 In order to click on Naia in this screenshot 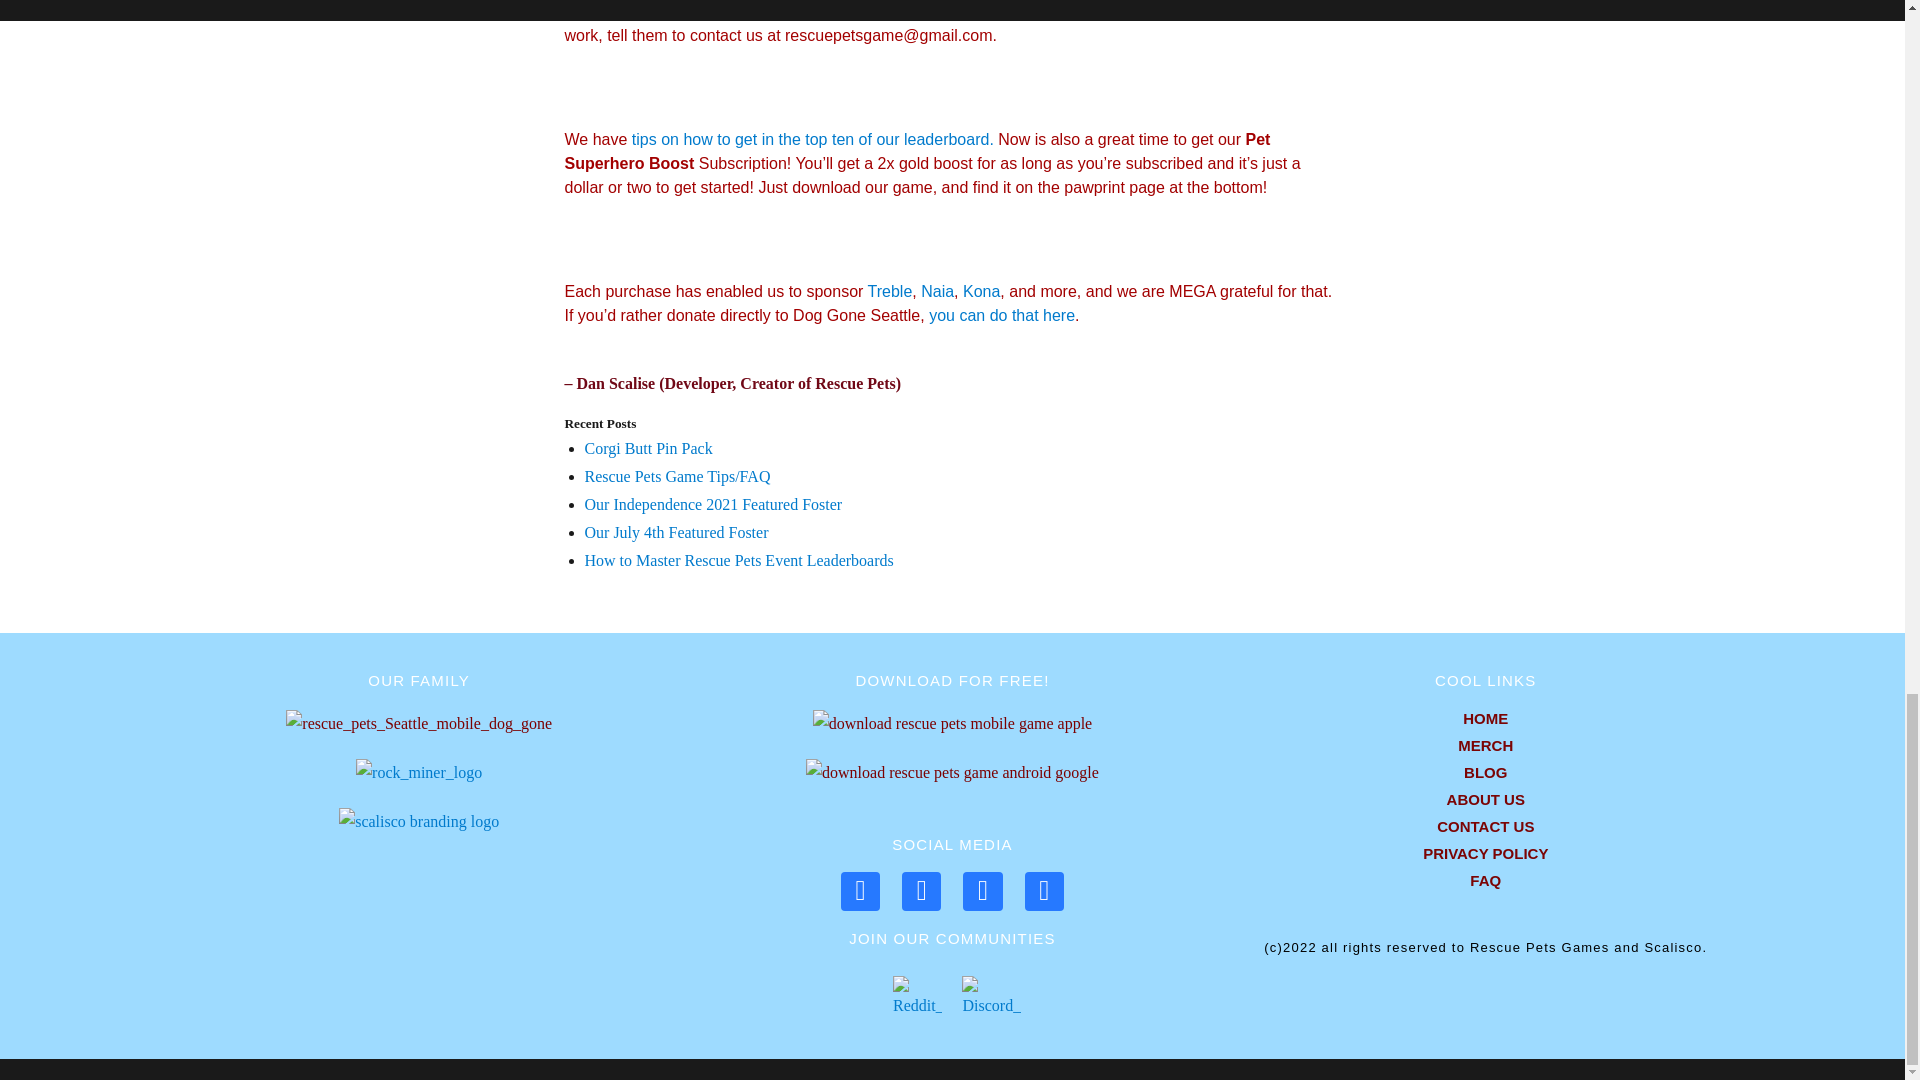, I will do `click(938, 291)`.